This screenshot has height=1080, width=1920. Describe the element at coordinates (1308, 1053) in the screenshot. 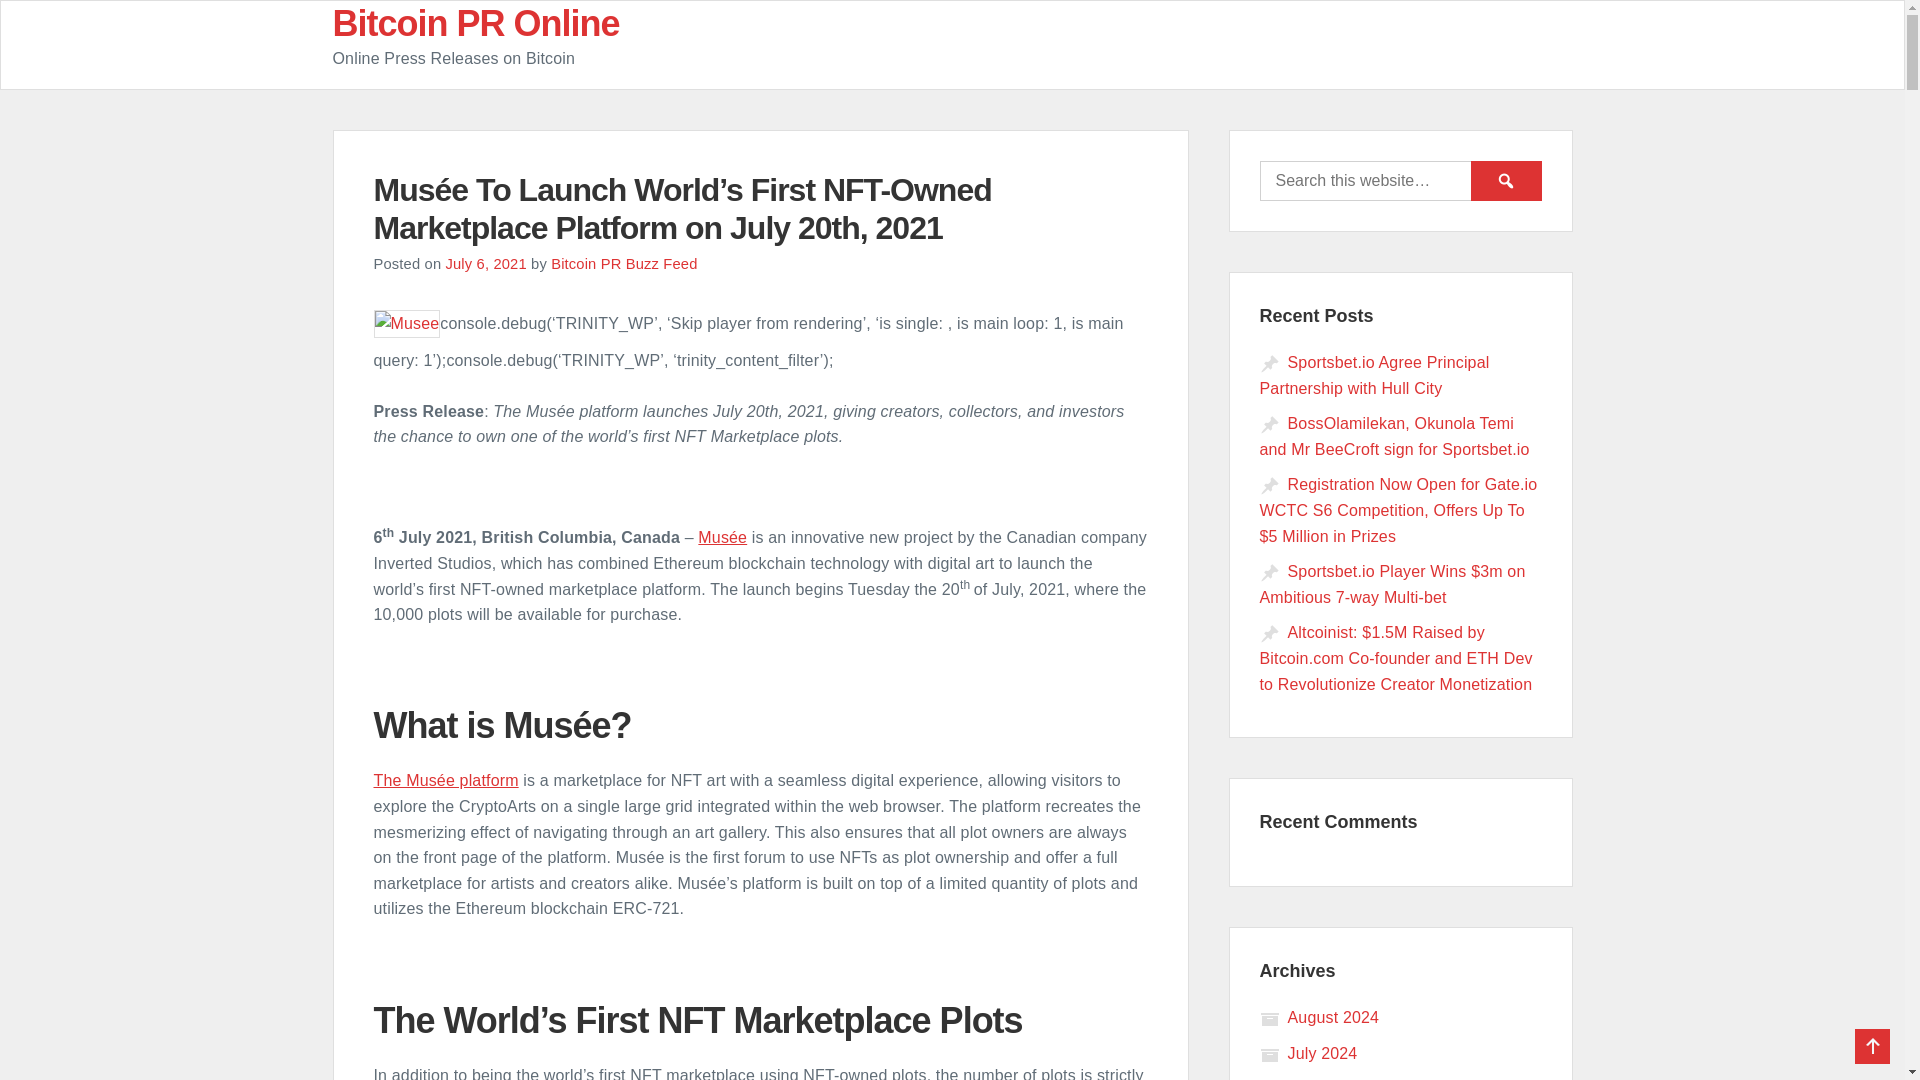

I see `July 2024` at that location.